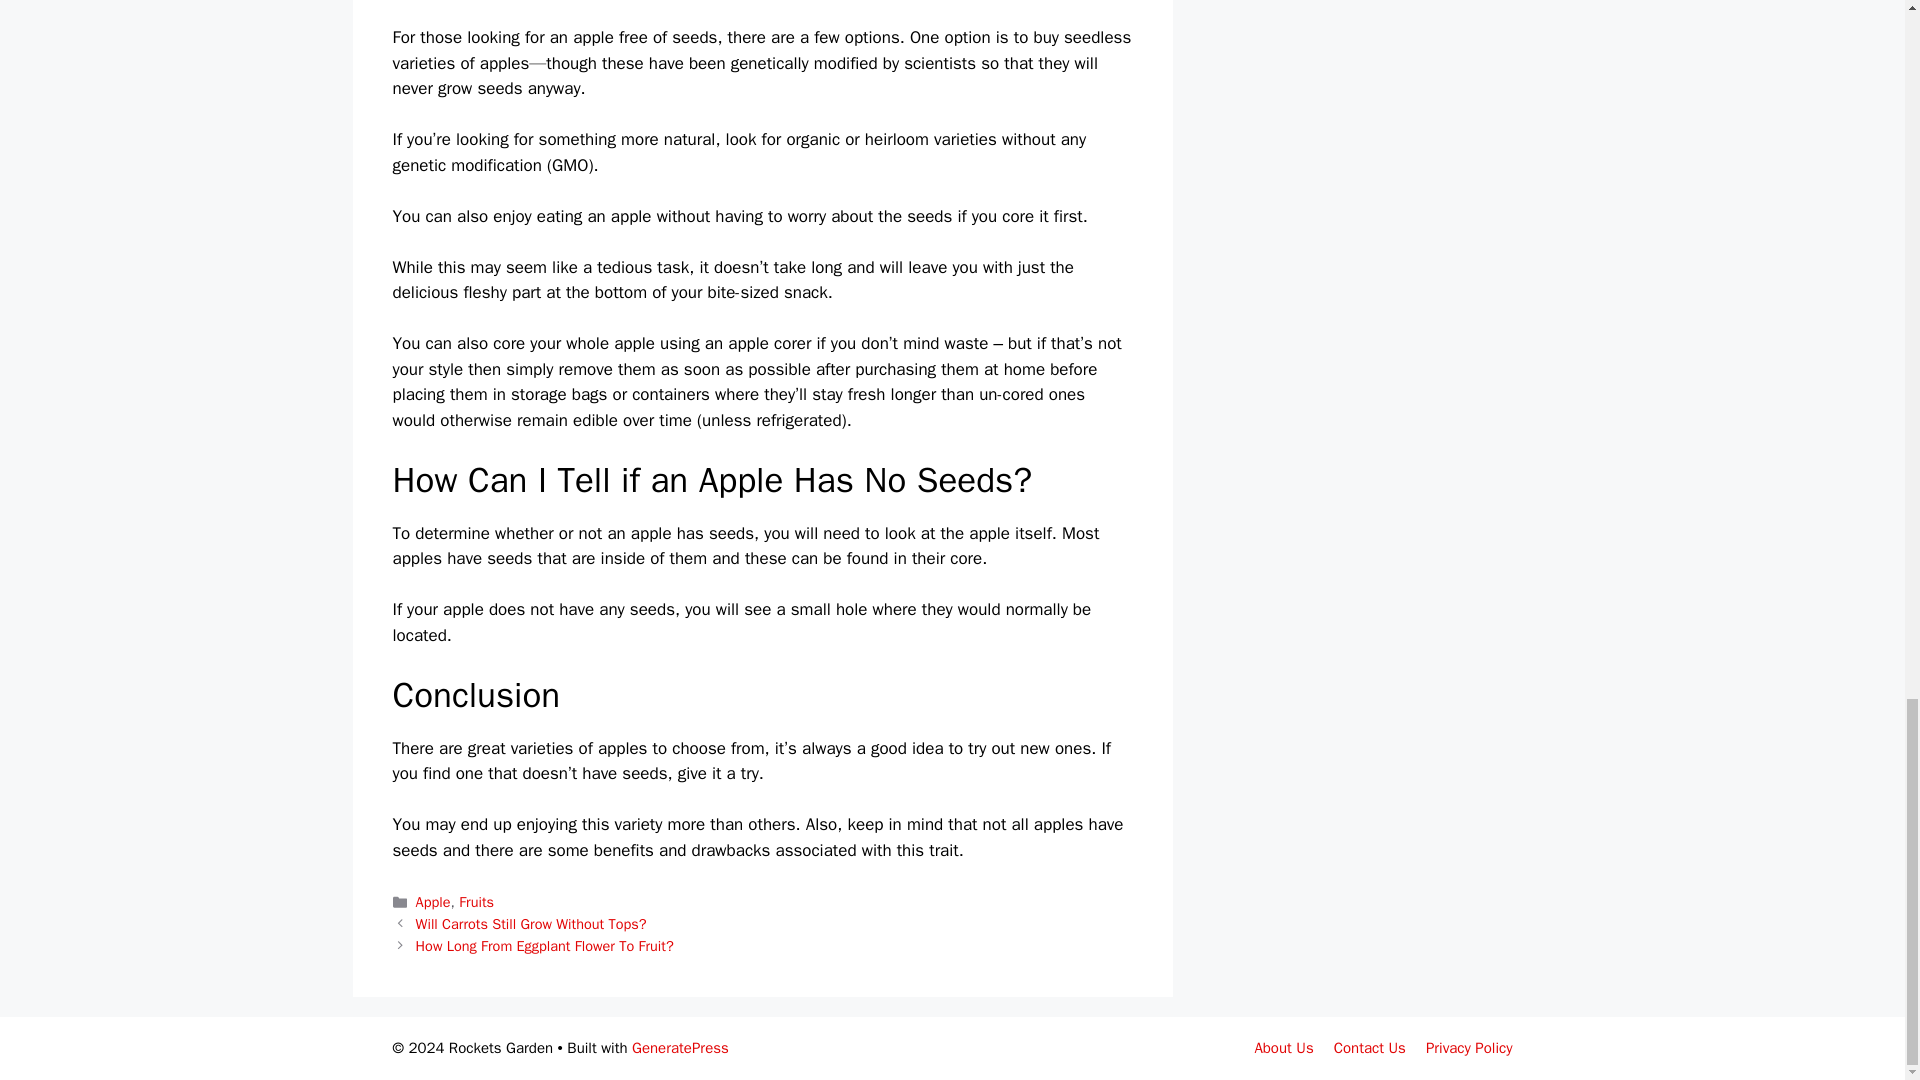 Image resolution: width=1920 pixels, height=1080 pixels. I want to click on Privacy Policy, so click(1469, 1048).